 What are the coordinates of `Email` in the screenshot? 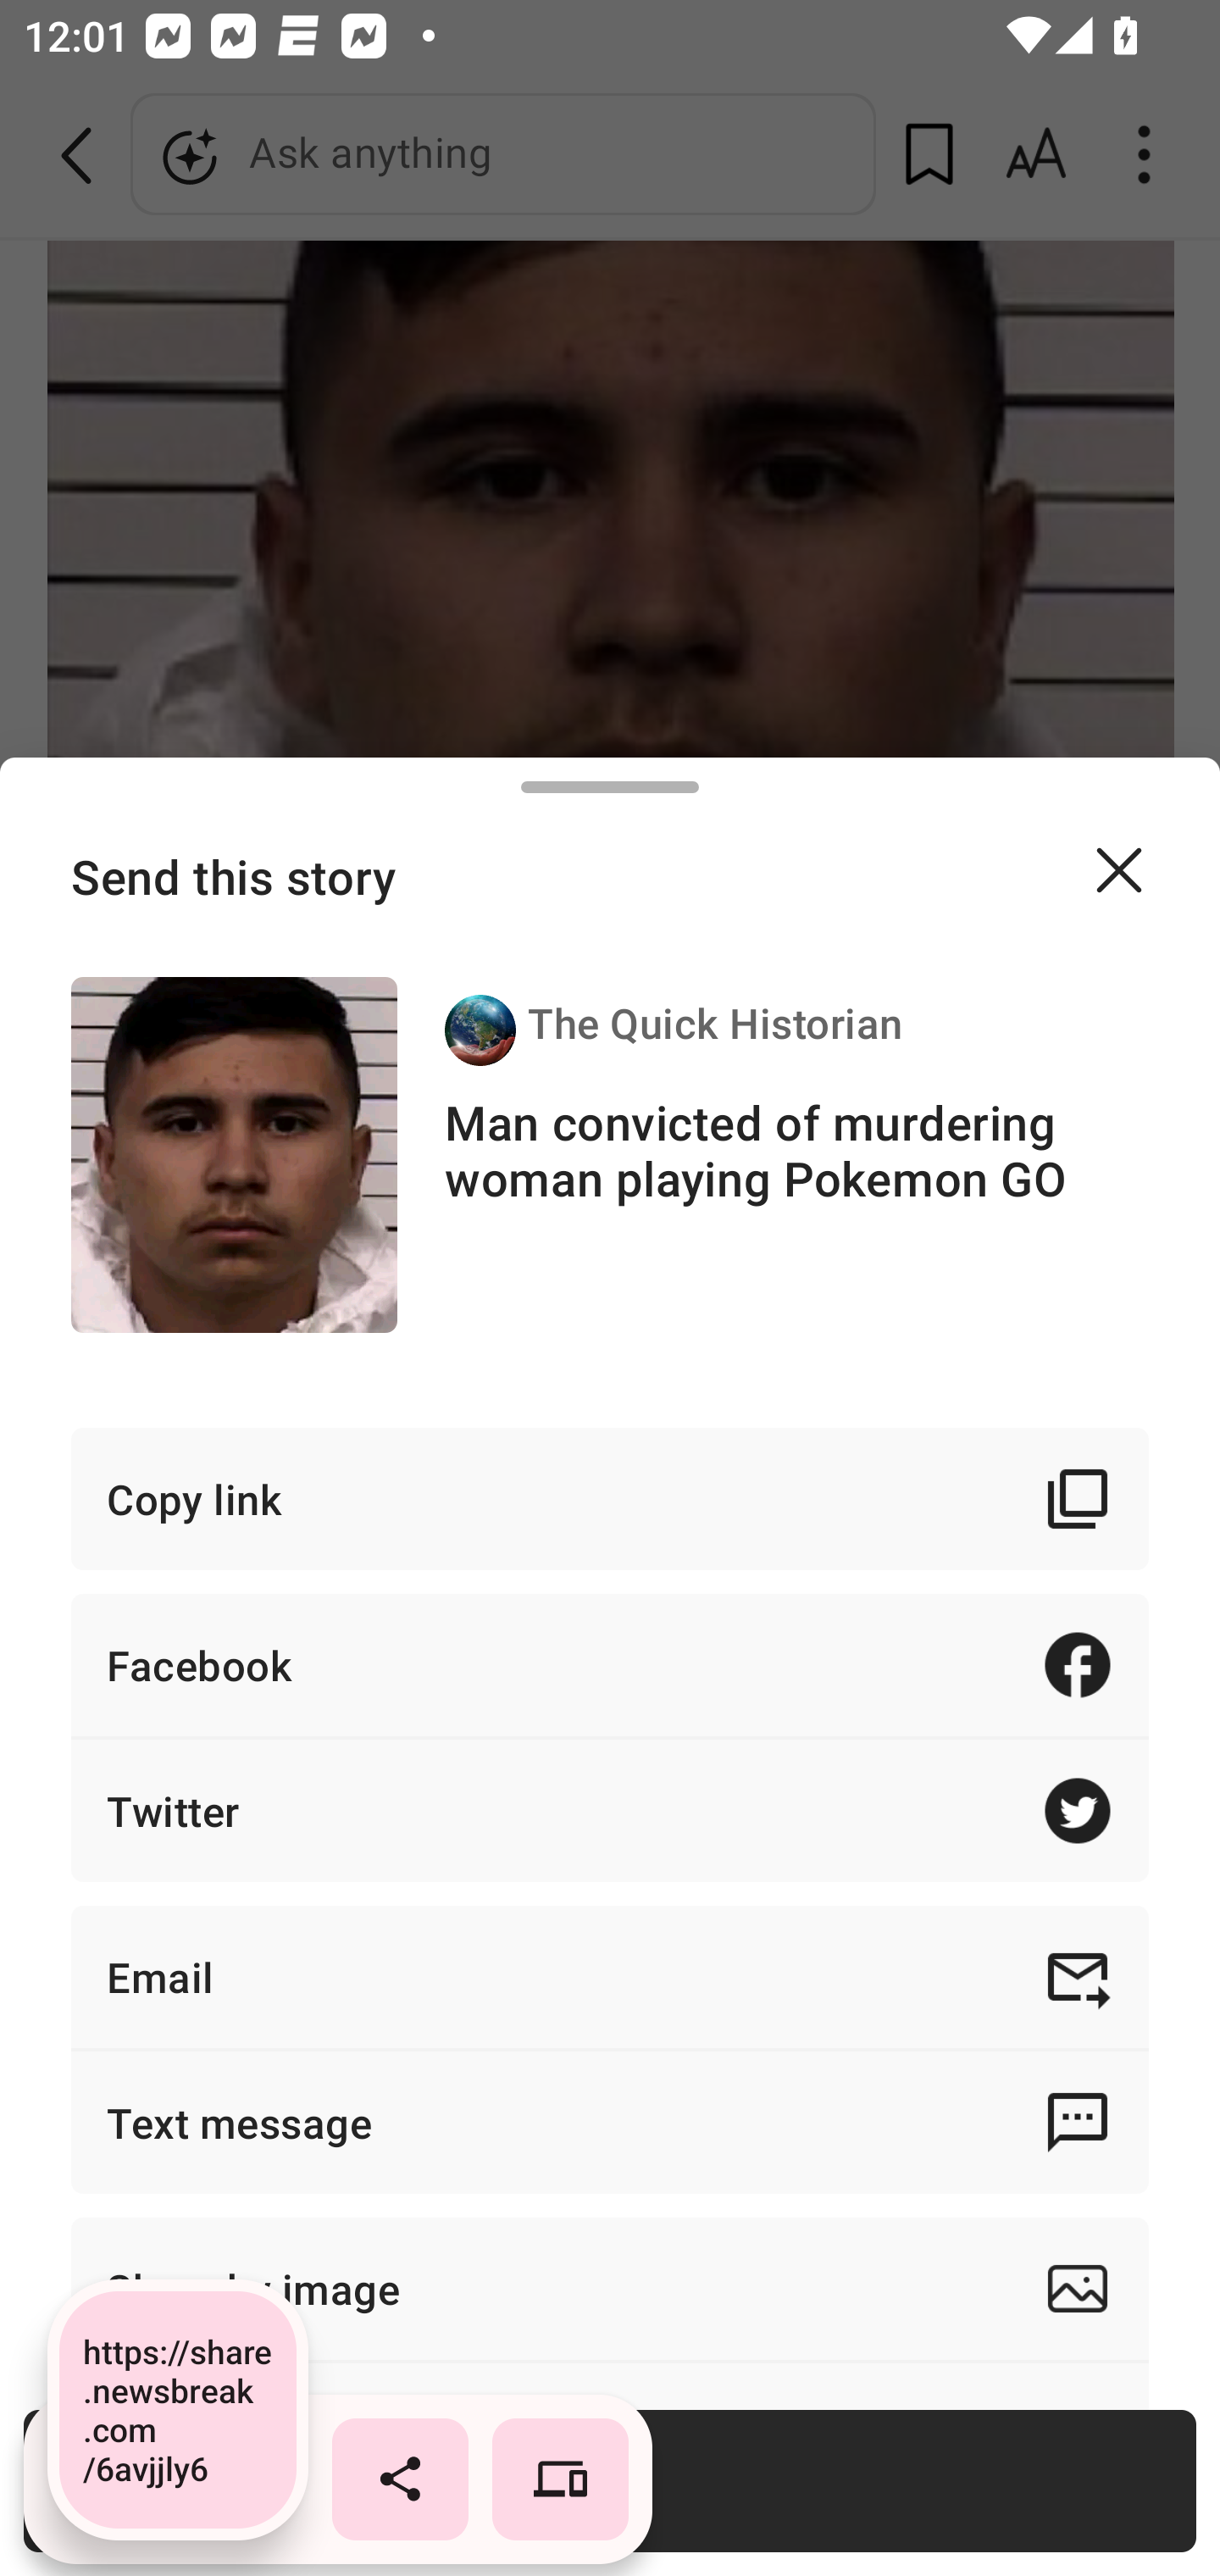 It's located at (610, 1976).